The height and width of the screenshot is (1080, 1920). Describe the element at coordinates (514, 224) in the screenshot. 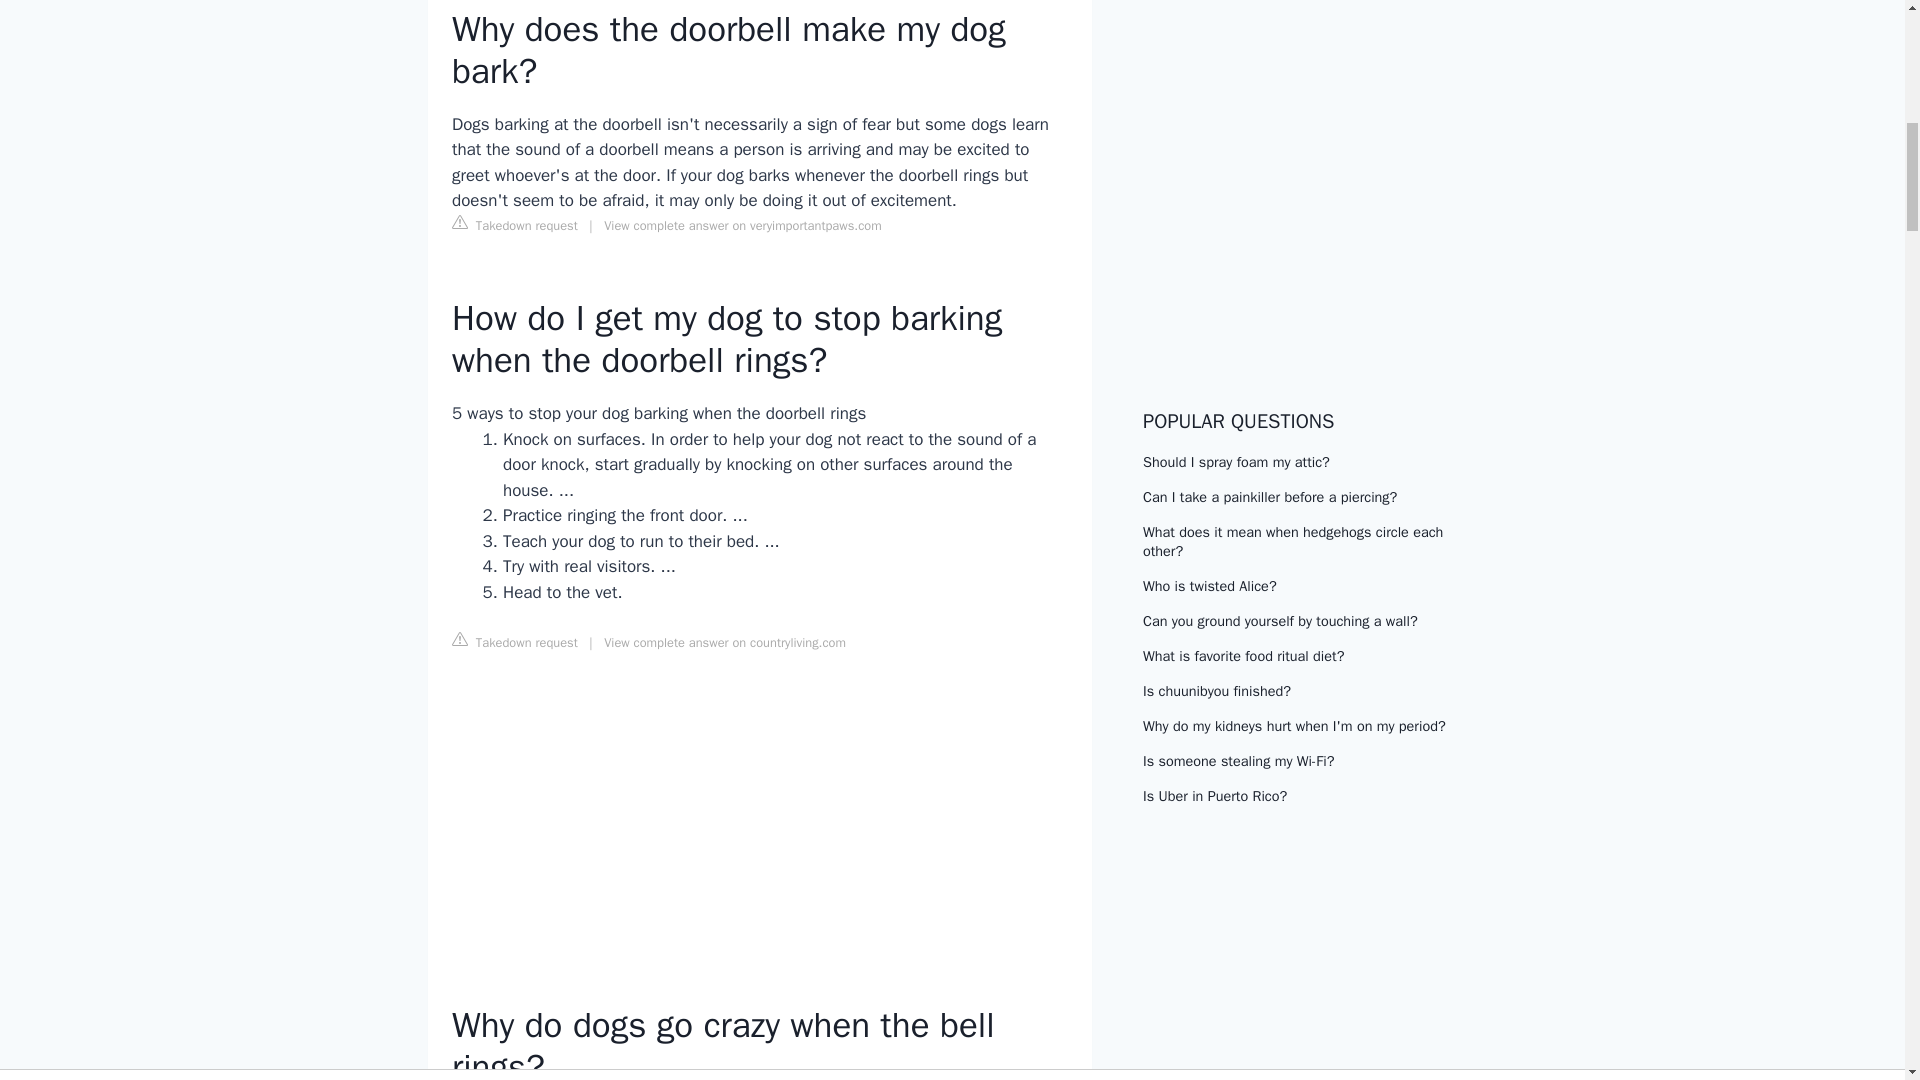

I see `Takedown request` at that location.